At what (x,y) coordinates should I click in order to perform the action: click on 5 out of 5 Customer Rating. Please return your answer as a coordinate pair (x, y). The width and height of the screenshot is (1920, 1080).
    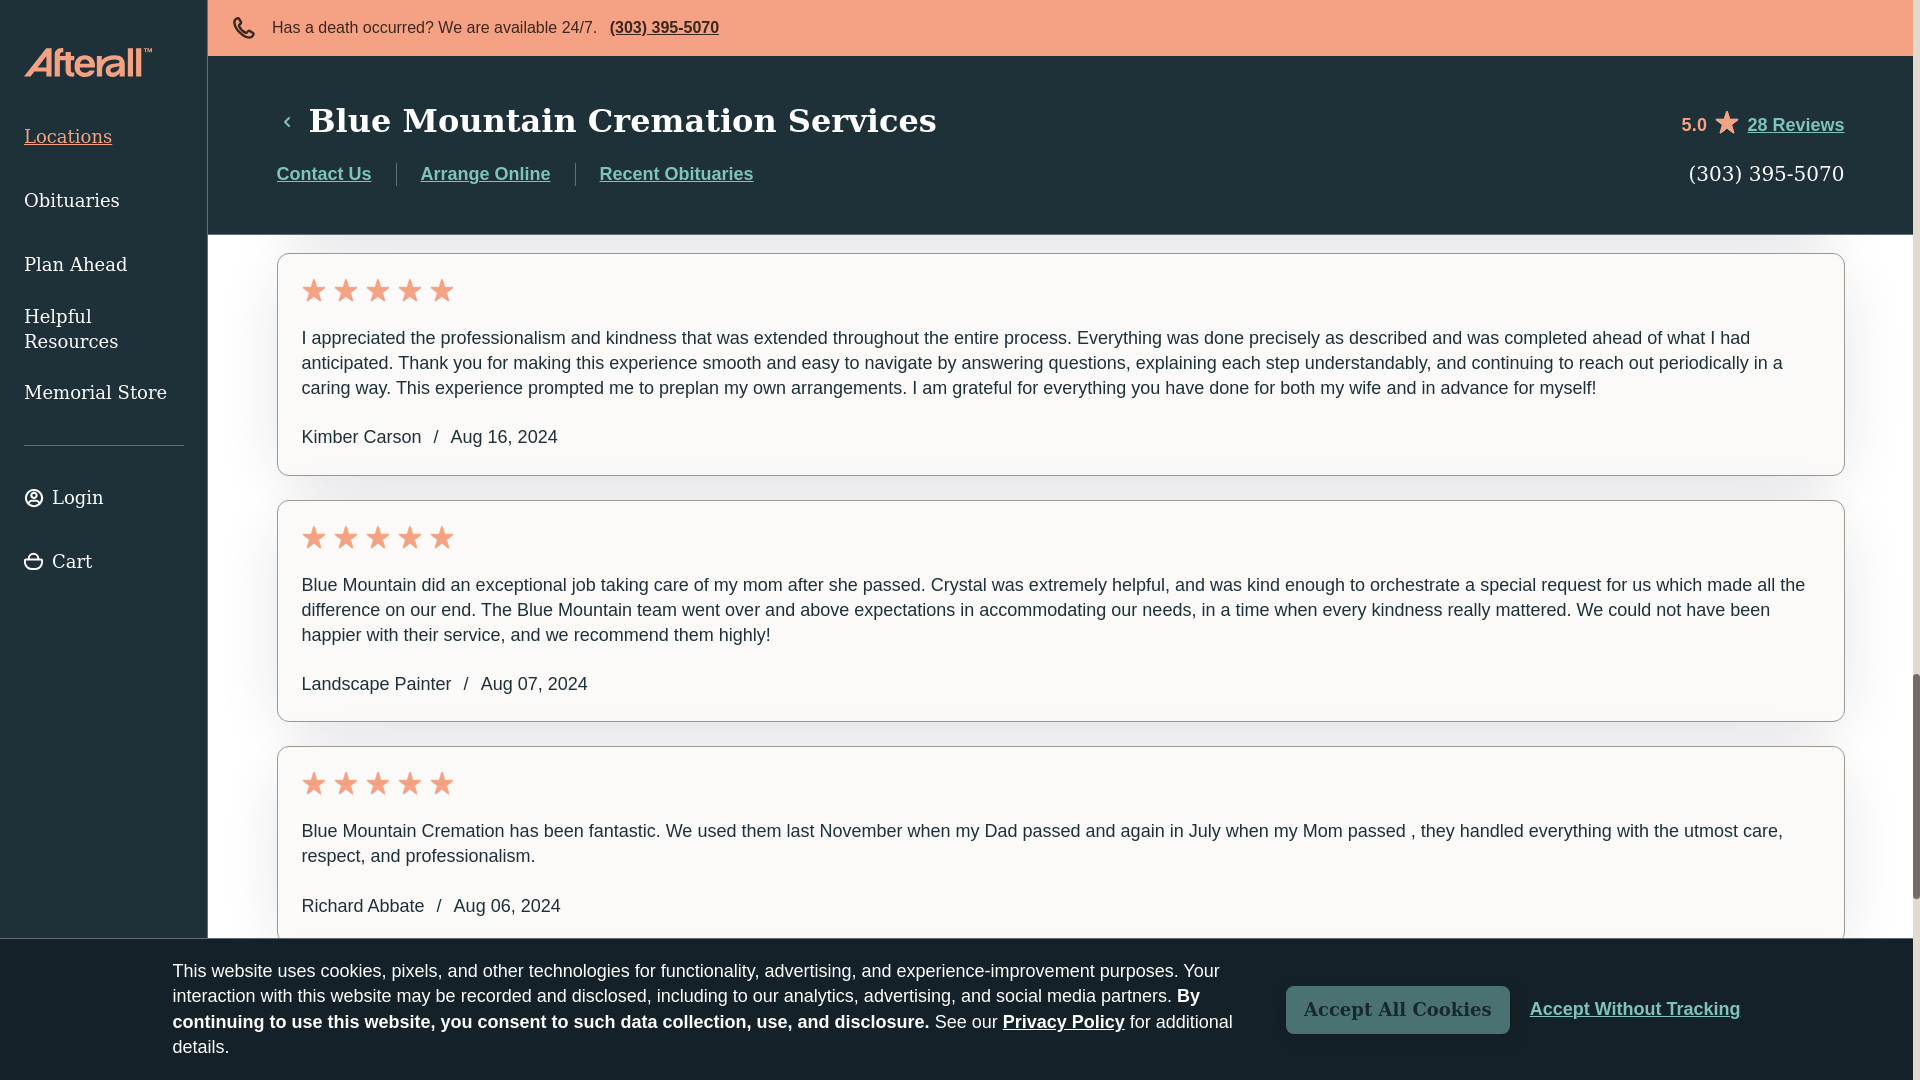
    Looking at the image, I should click on (1060, 1004).